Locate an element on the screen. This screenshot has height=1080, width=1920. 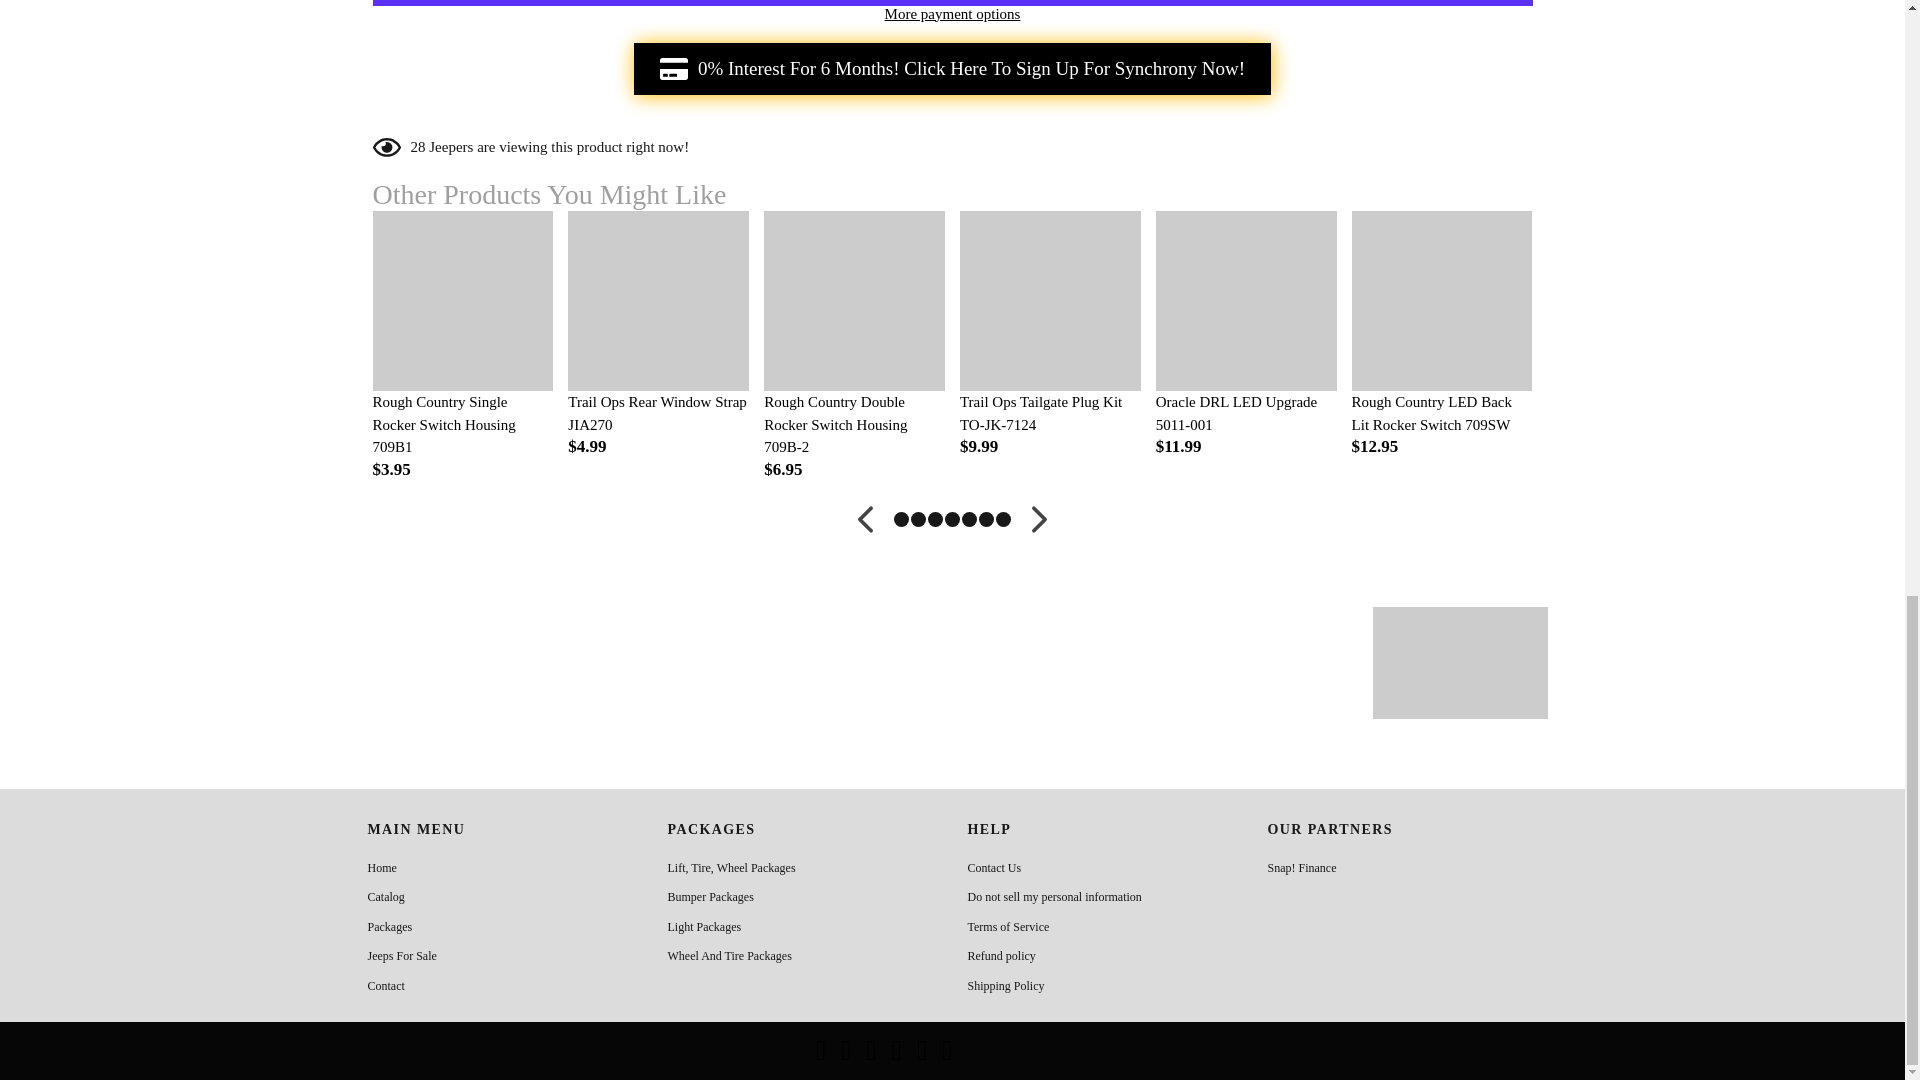
Rough Country Single Rocker Switch Housing 709B1 is located at coordinates (462, 424).